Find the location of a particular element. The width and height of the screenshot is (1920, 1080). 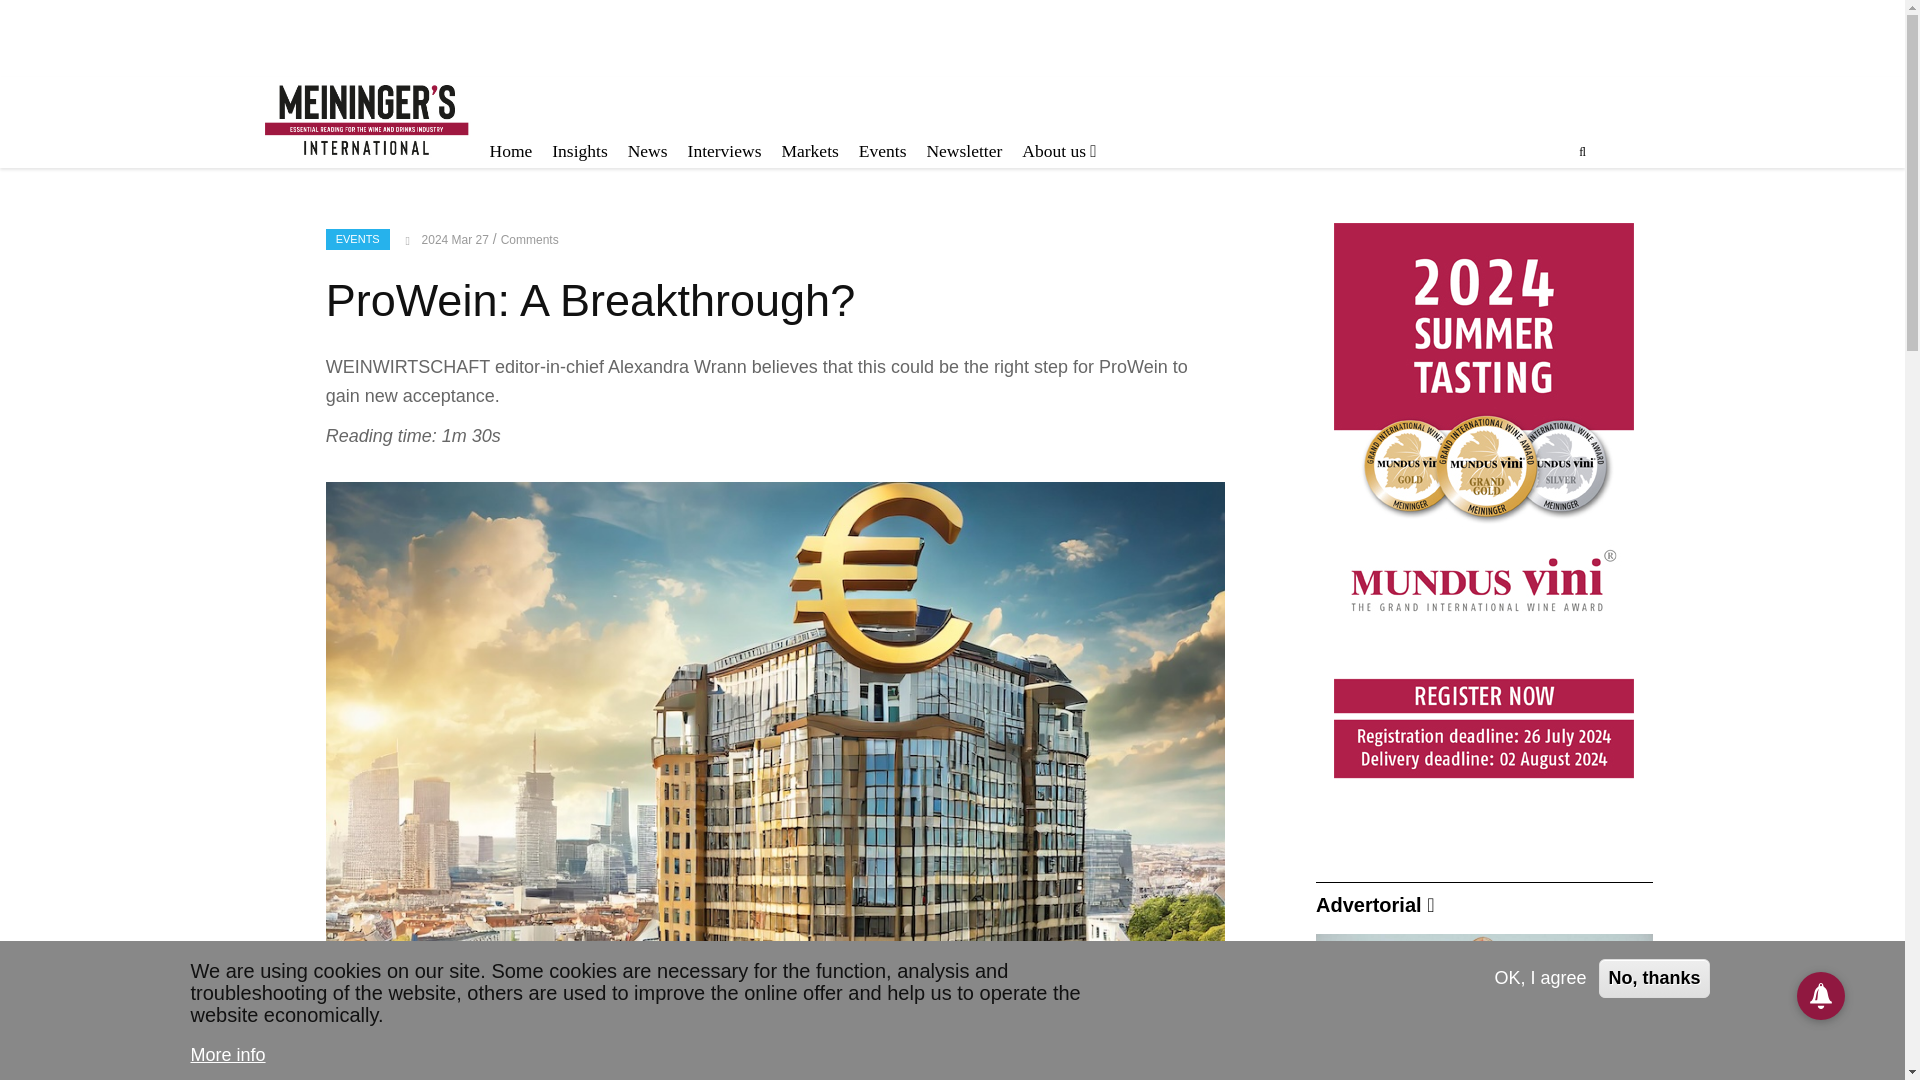

Events is located at coordinates (882, 152).